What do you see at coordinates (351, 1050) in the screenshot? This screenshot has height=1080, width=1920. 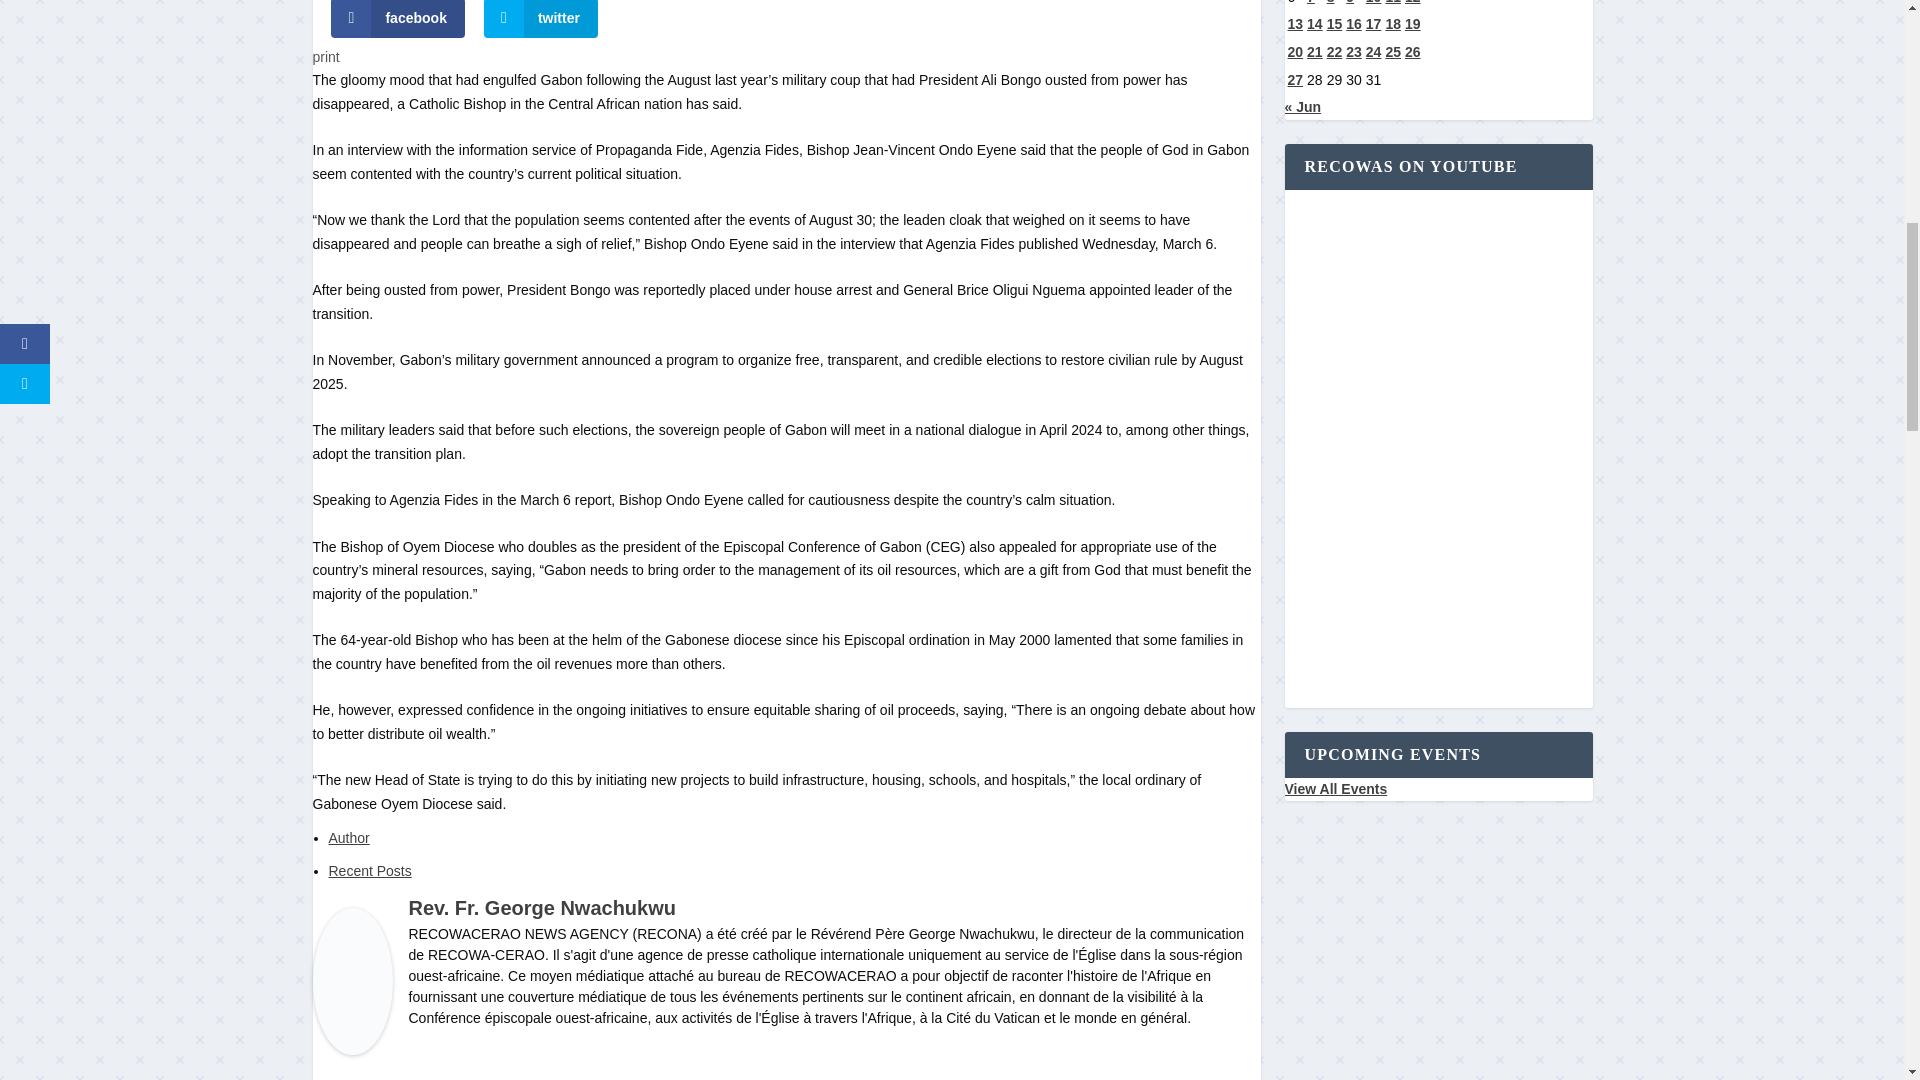 I see `Rev. Fr. George Nwachukwu` at bounding box center [351, 1050].